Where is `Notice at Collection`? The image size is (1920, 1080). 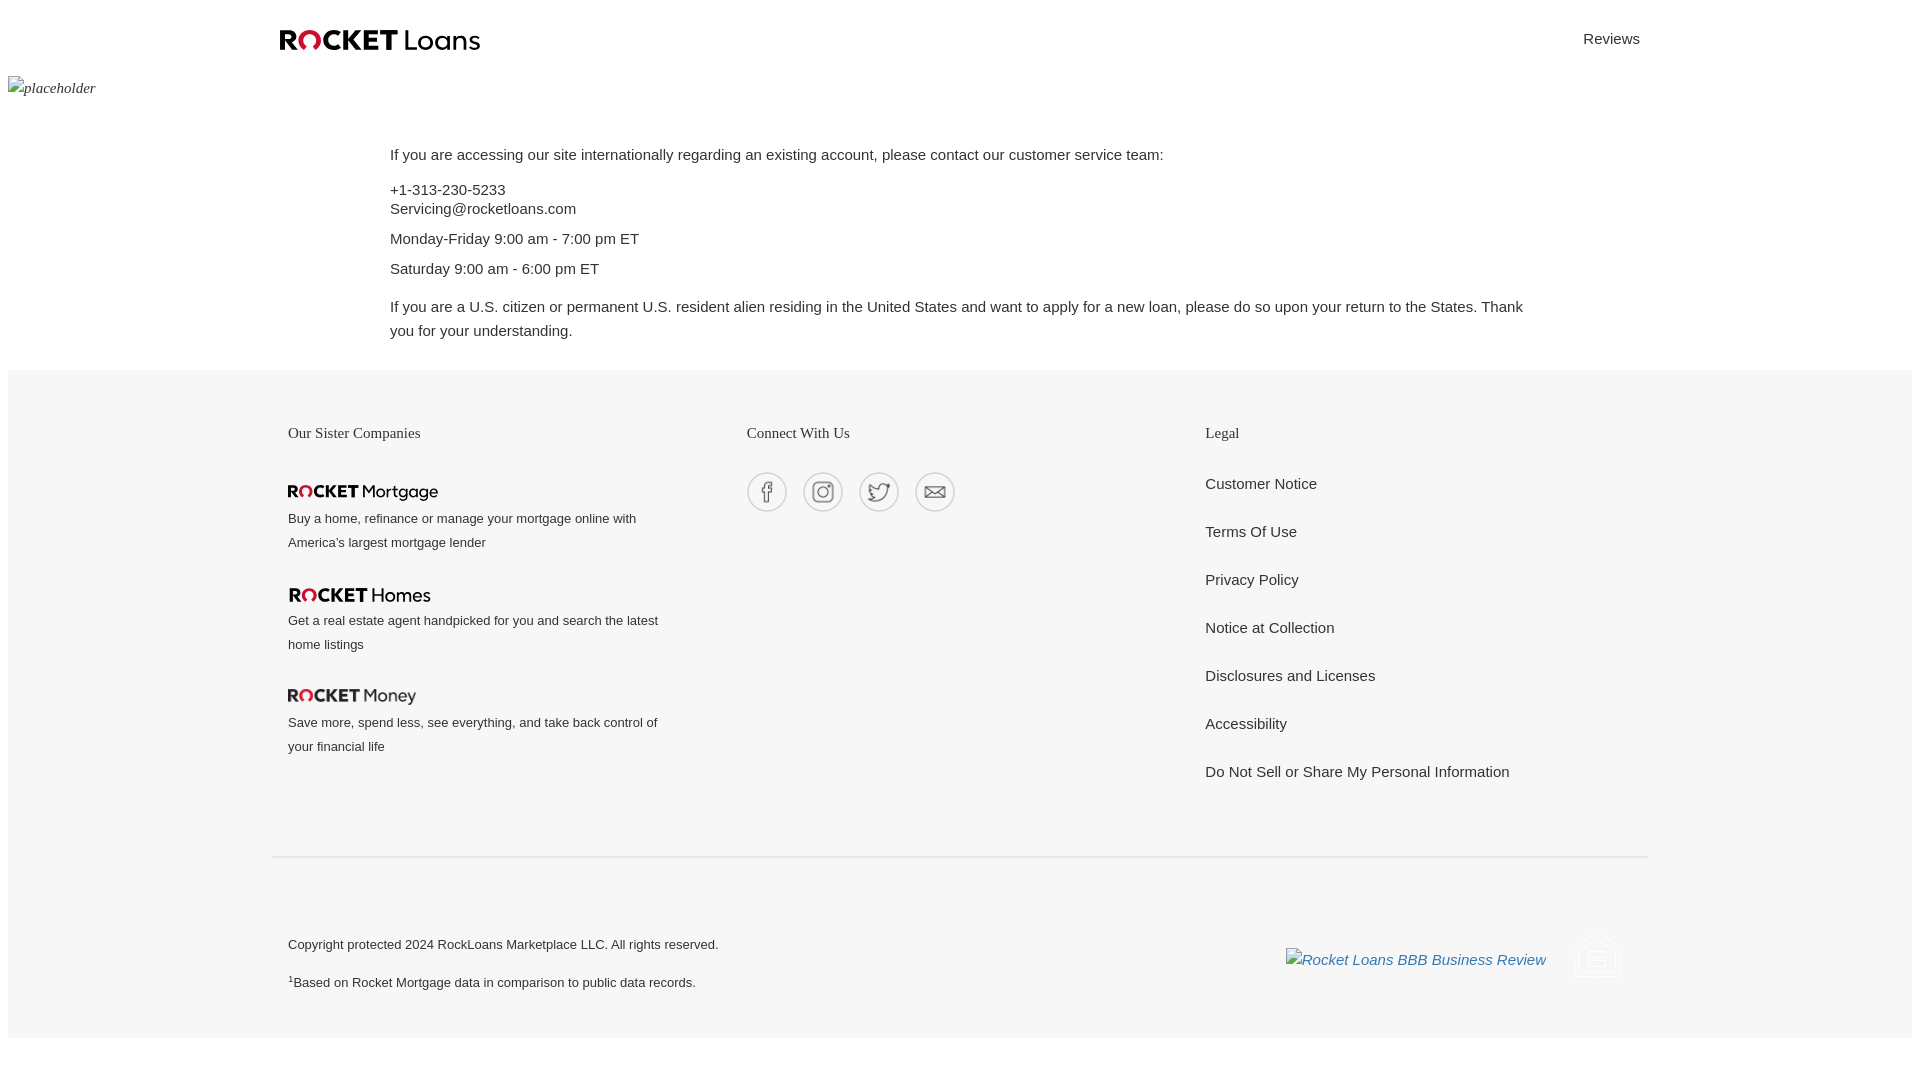
Notice at Collection is located at coordinates (1270, 628).